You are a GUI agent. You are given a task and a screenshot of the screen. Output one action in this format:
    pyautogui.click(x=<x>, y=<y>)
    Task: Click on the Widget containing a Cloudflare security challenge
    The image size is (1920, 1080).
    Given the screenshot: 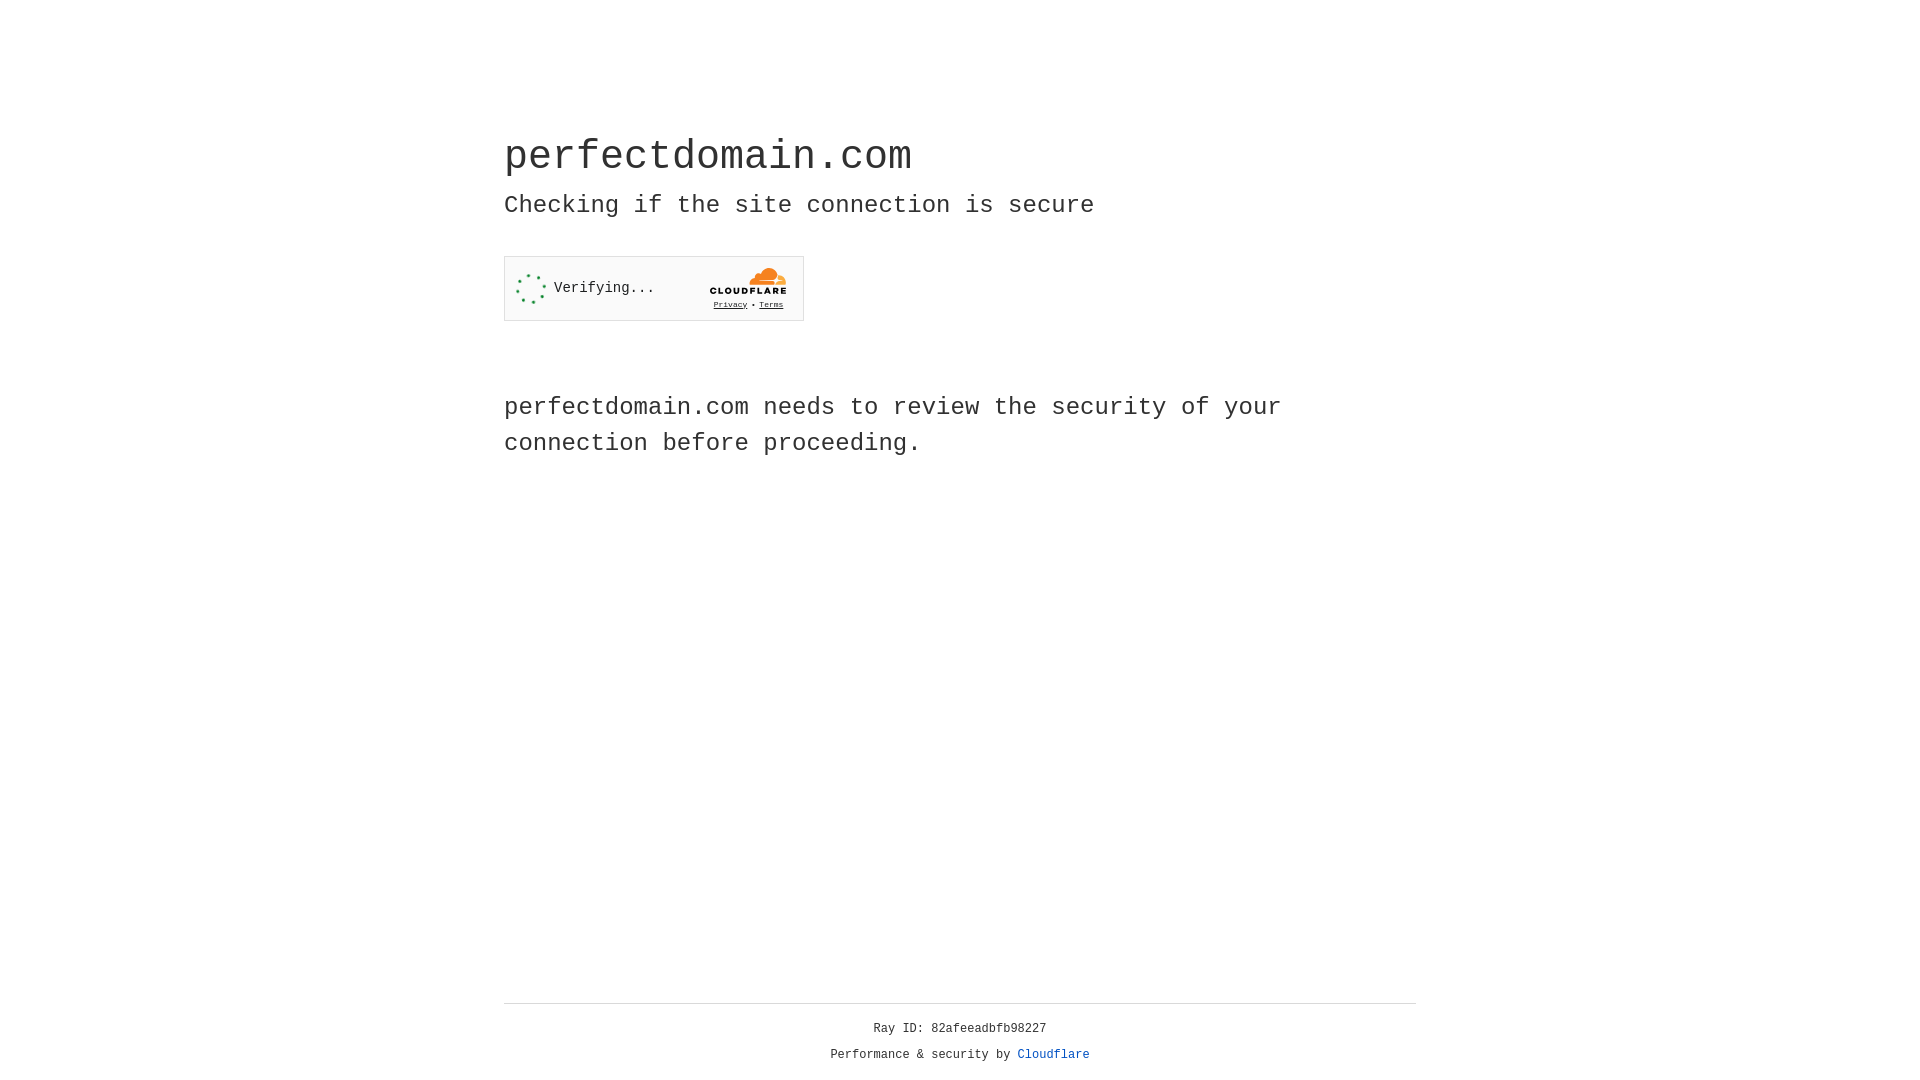 What is the action you would take?
    pyautogui.click(x=654, y=288)
    